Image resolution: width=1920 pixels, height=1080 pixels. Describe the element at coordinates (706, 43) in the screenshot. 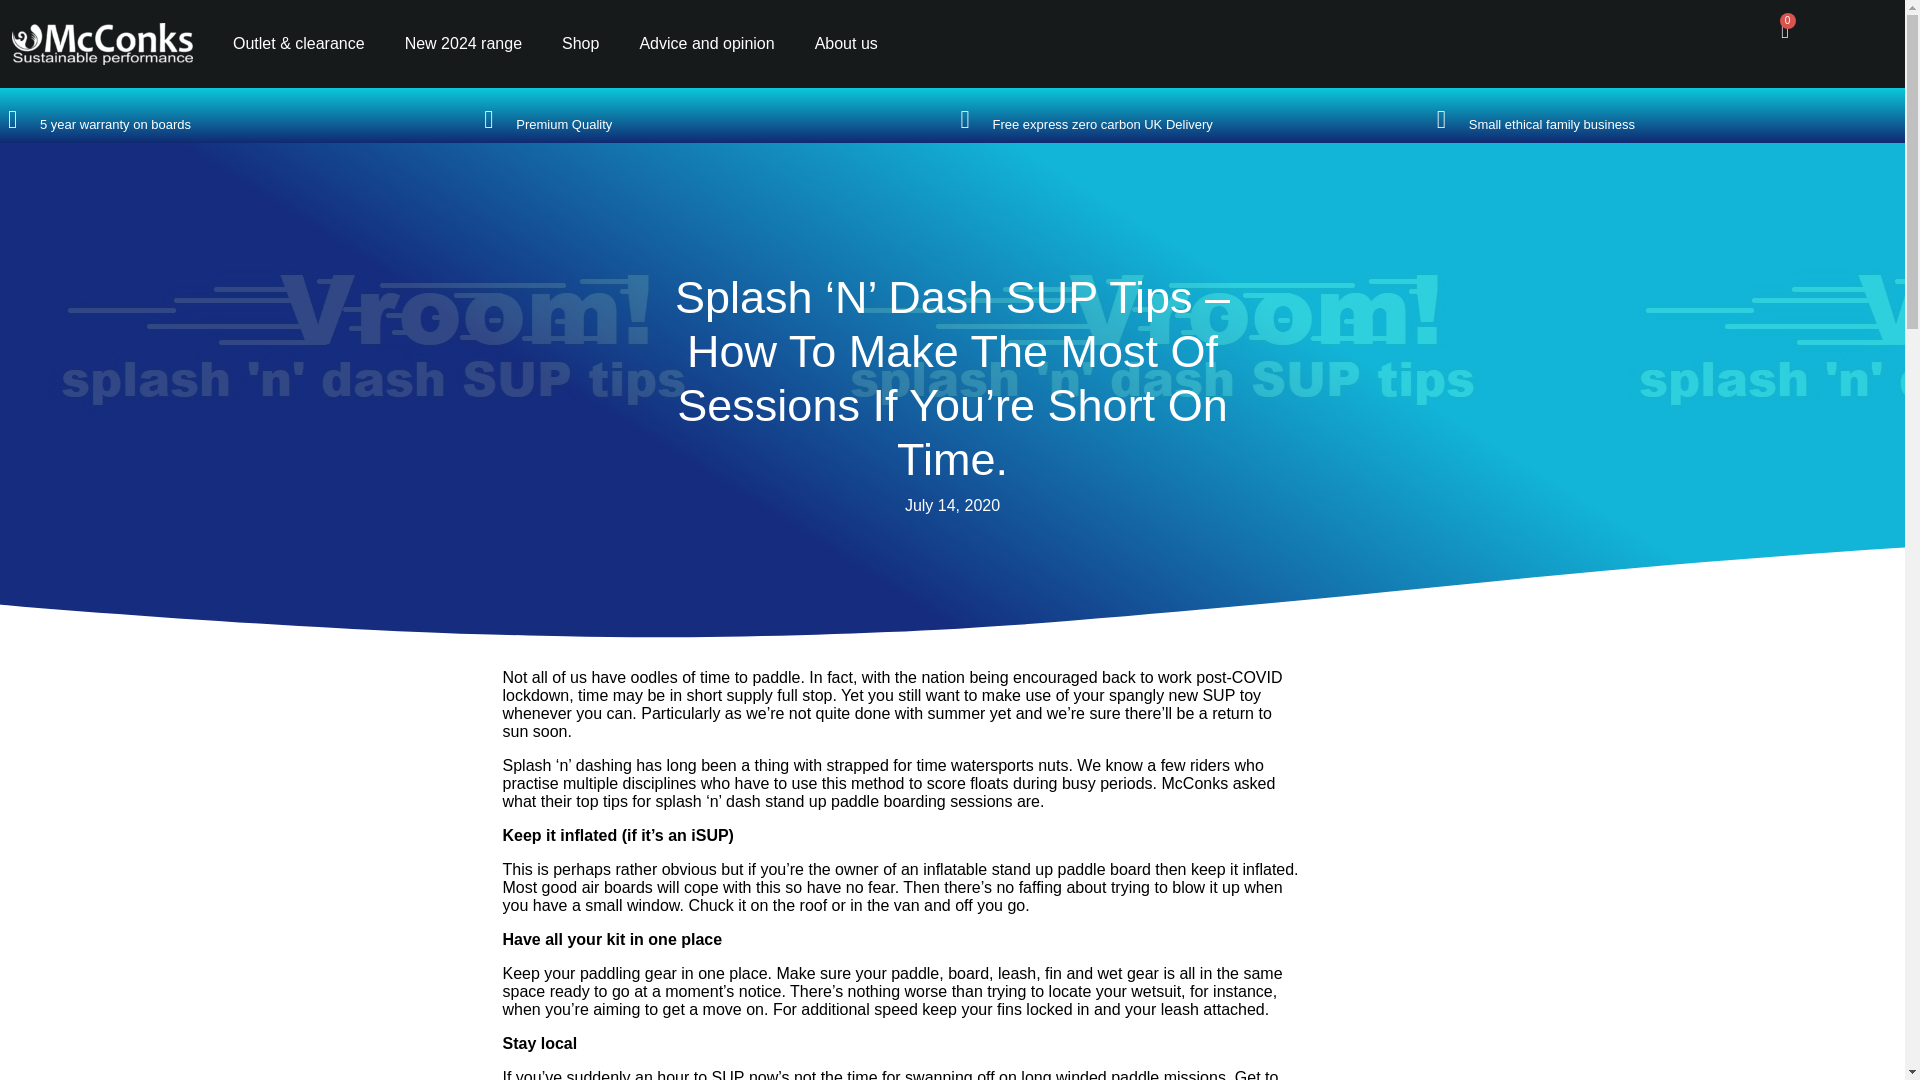

I see `Advice and opinion` at that location.